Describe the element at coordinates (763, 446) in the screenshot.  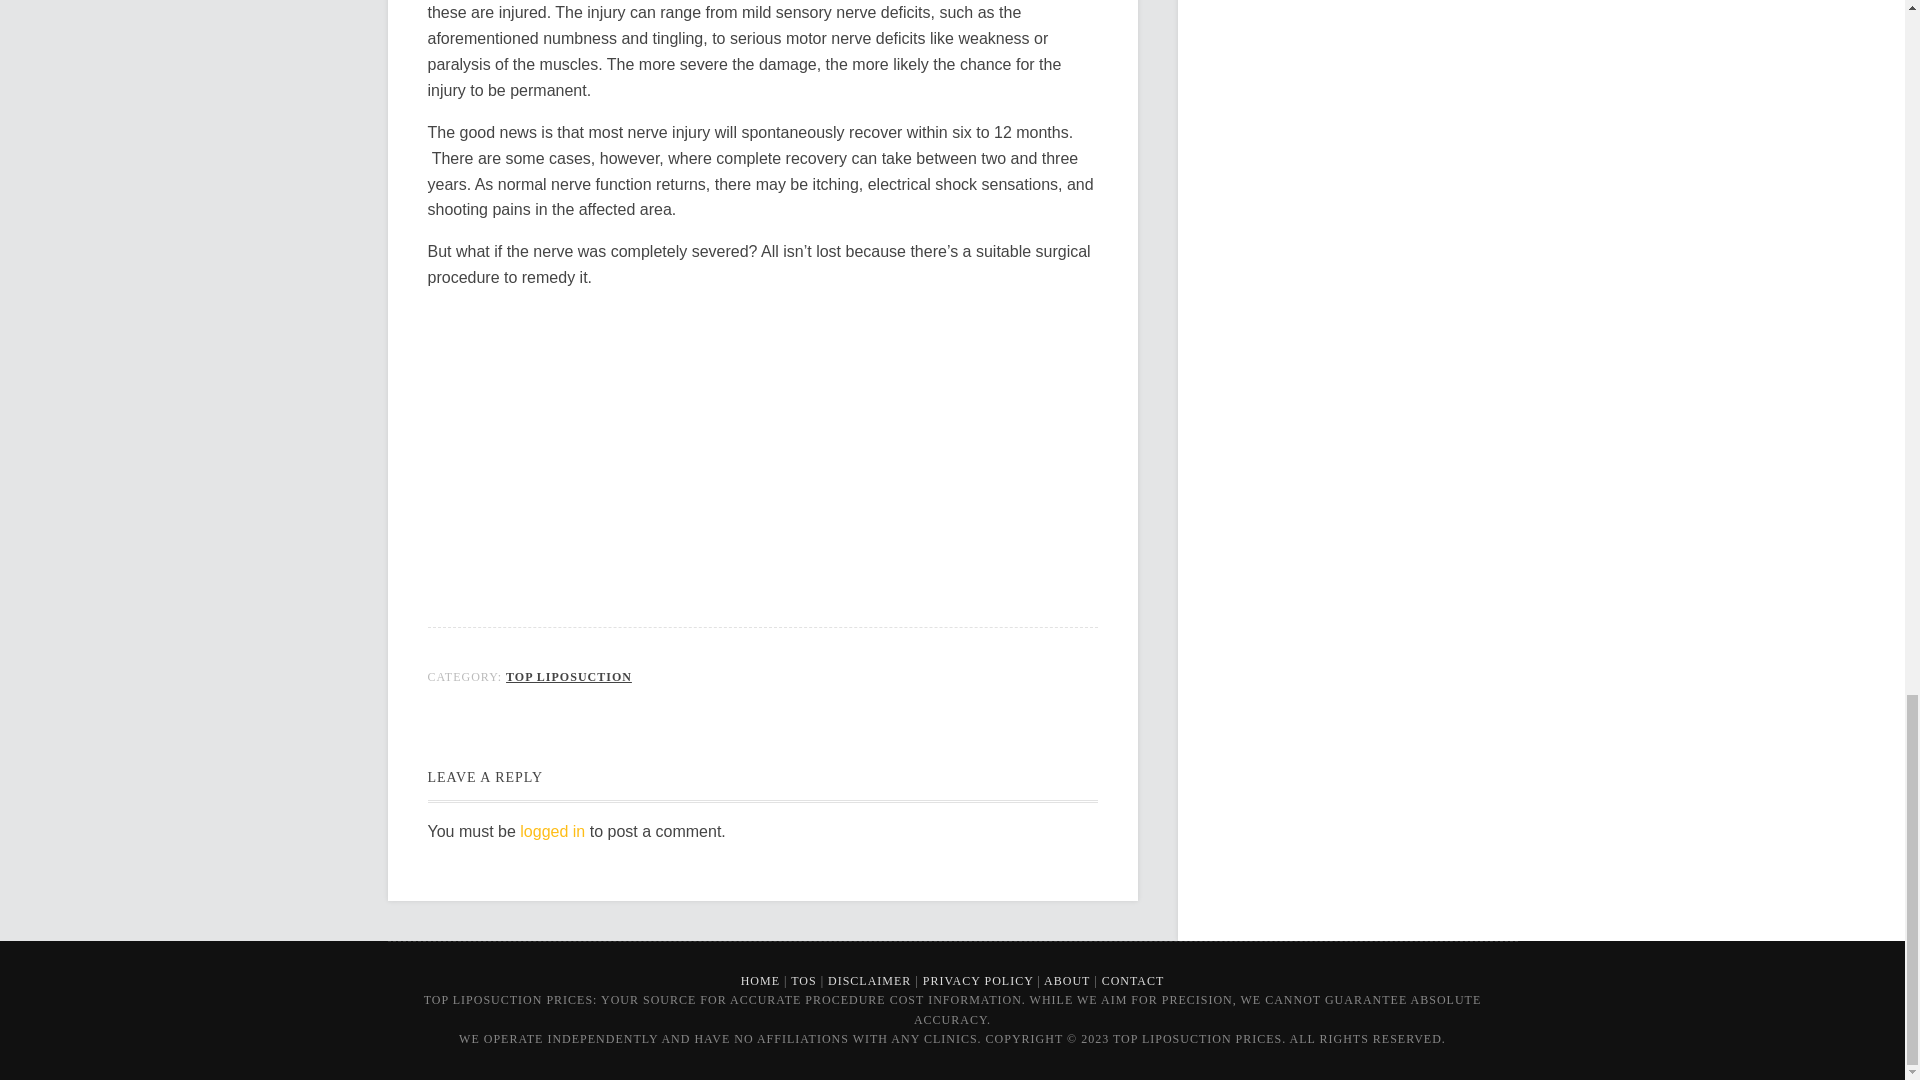
I see `Advertisement` at that location.